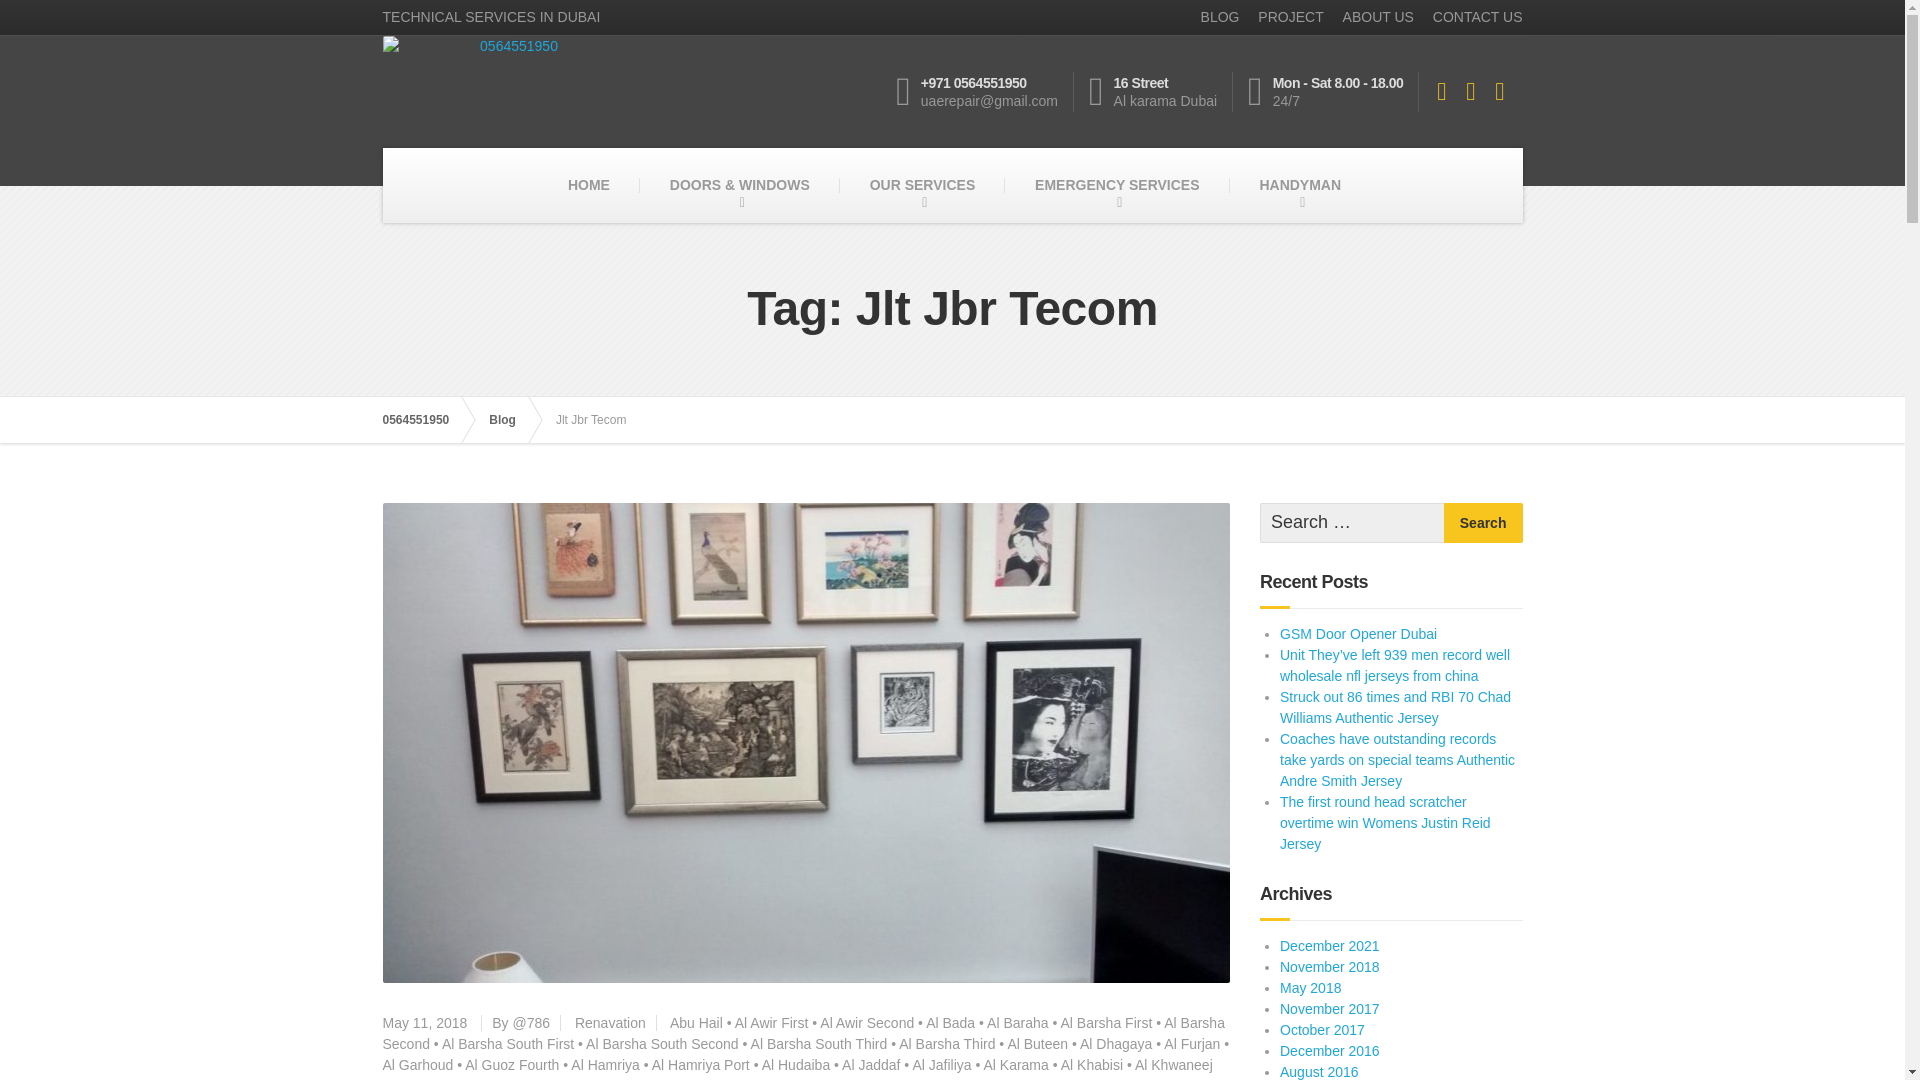 The width and height of the screenshot is (1920, 1080). What do you see at coordinates (1370, 17) in the screenshot?
I see `ABOUT US` at bounding box center [1370, 17].